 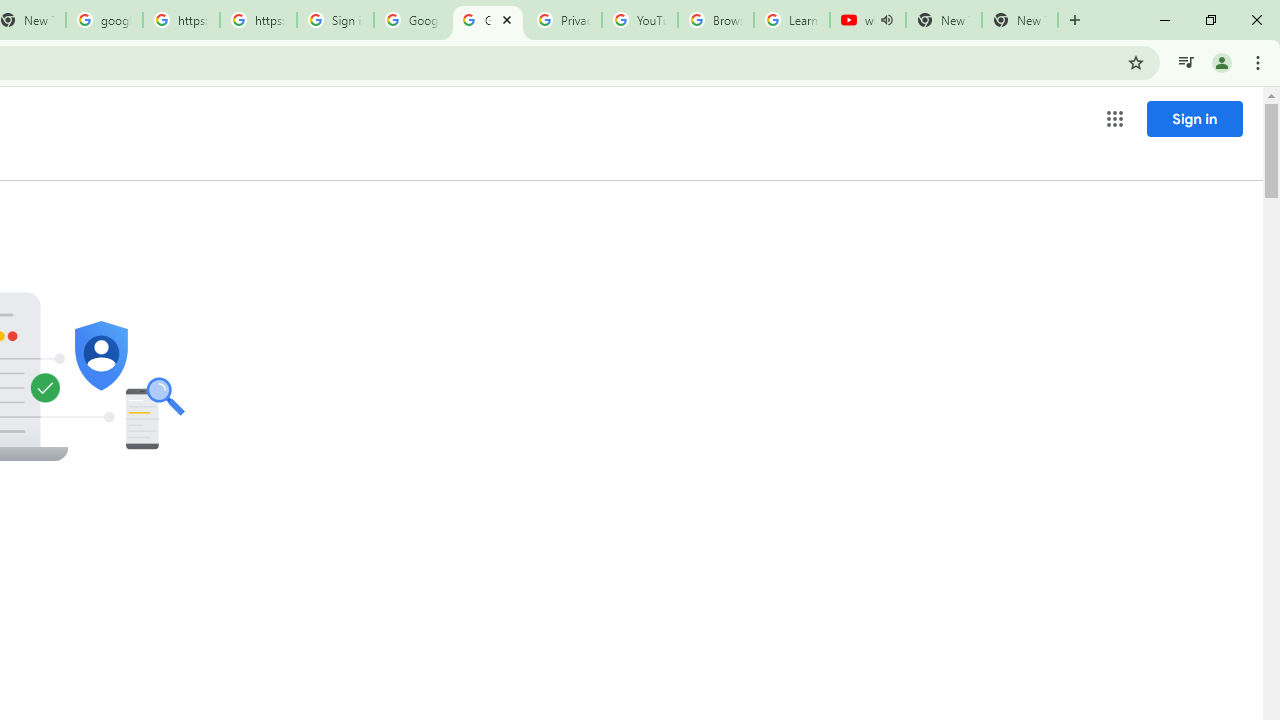 What do you see at coordinates (182, 20) in the screenshot?
I see `https://scholar.google.com/` at bounding box center [182, 20].